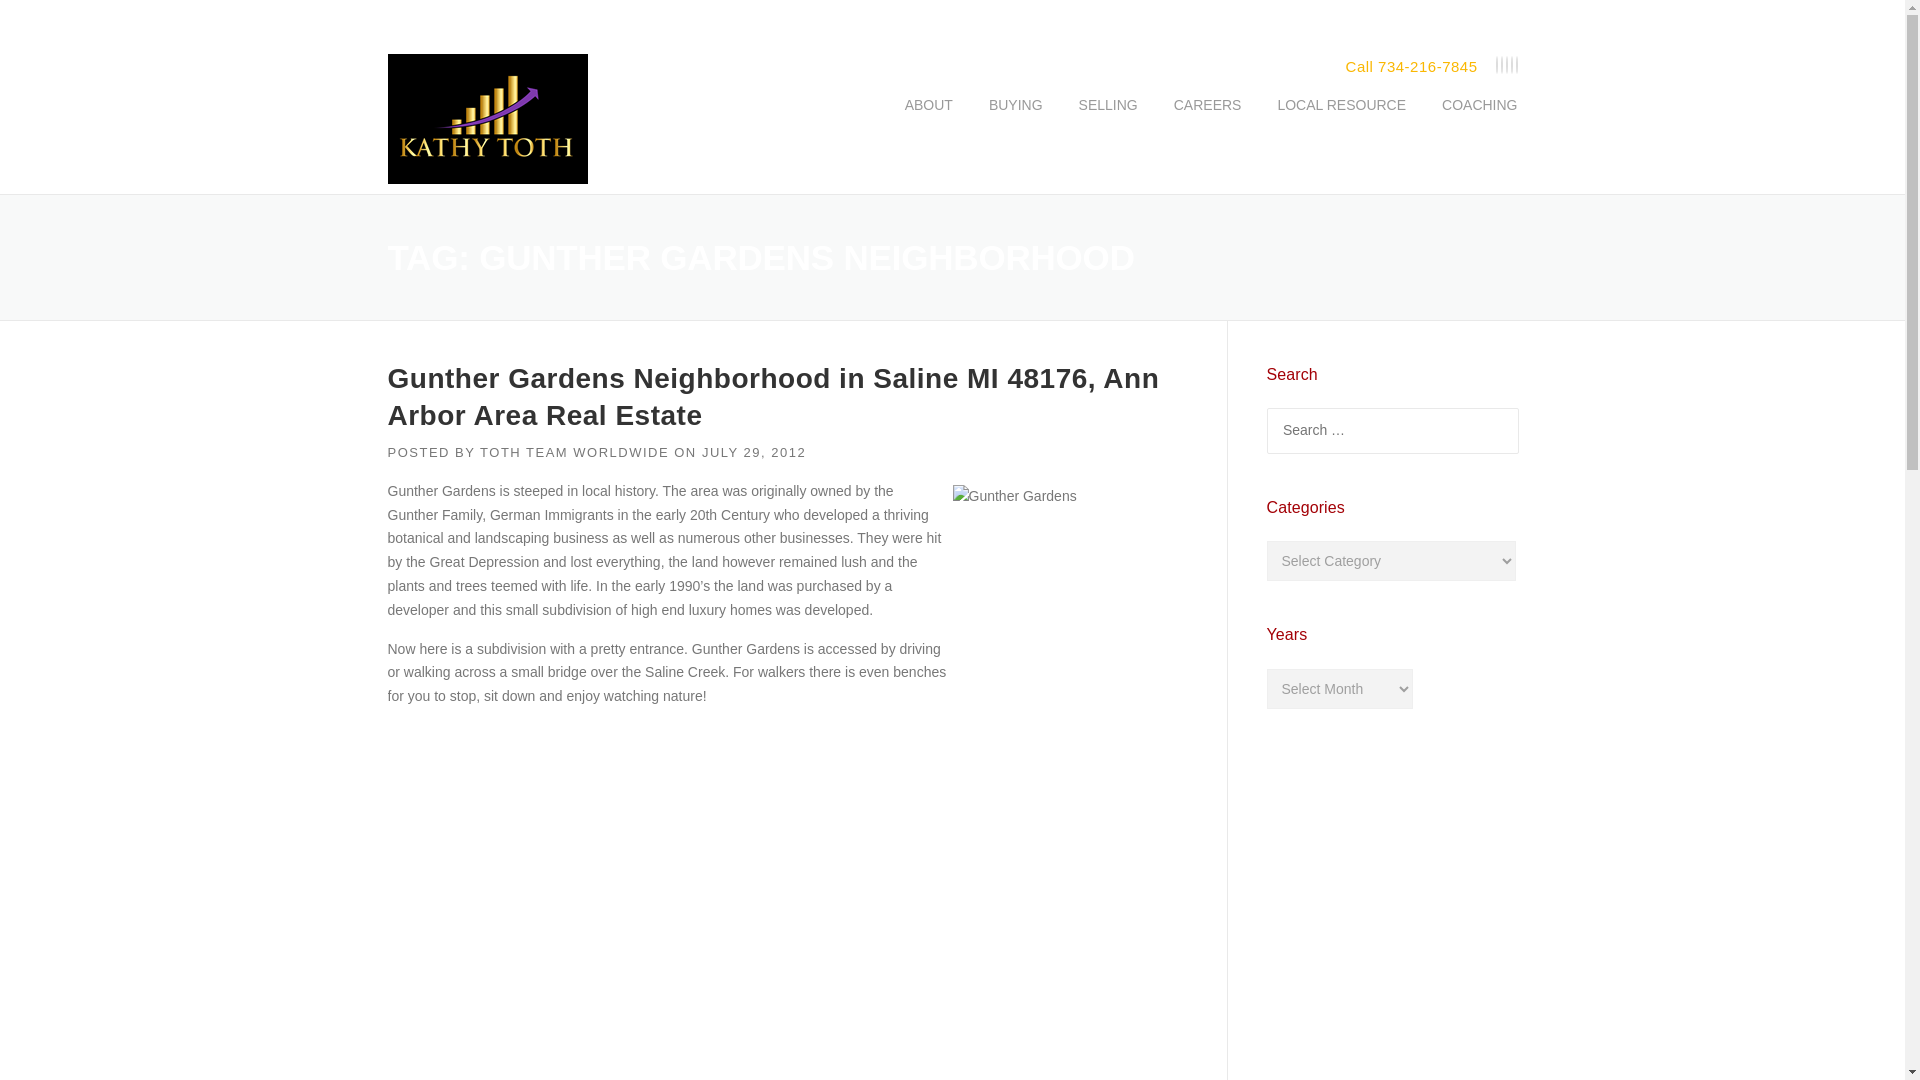 This screenshot has height=1080, width=1920. What do you see at coordinates (487, 122) in the screenshot?
I see `kathytoth.com` at bounding box center [487, 122].